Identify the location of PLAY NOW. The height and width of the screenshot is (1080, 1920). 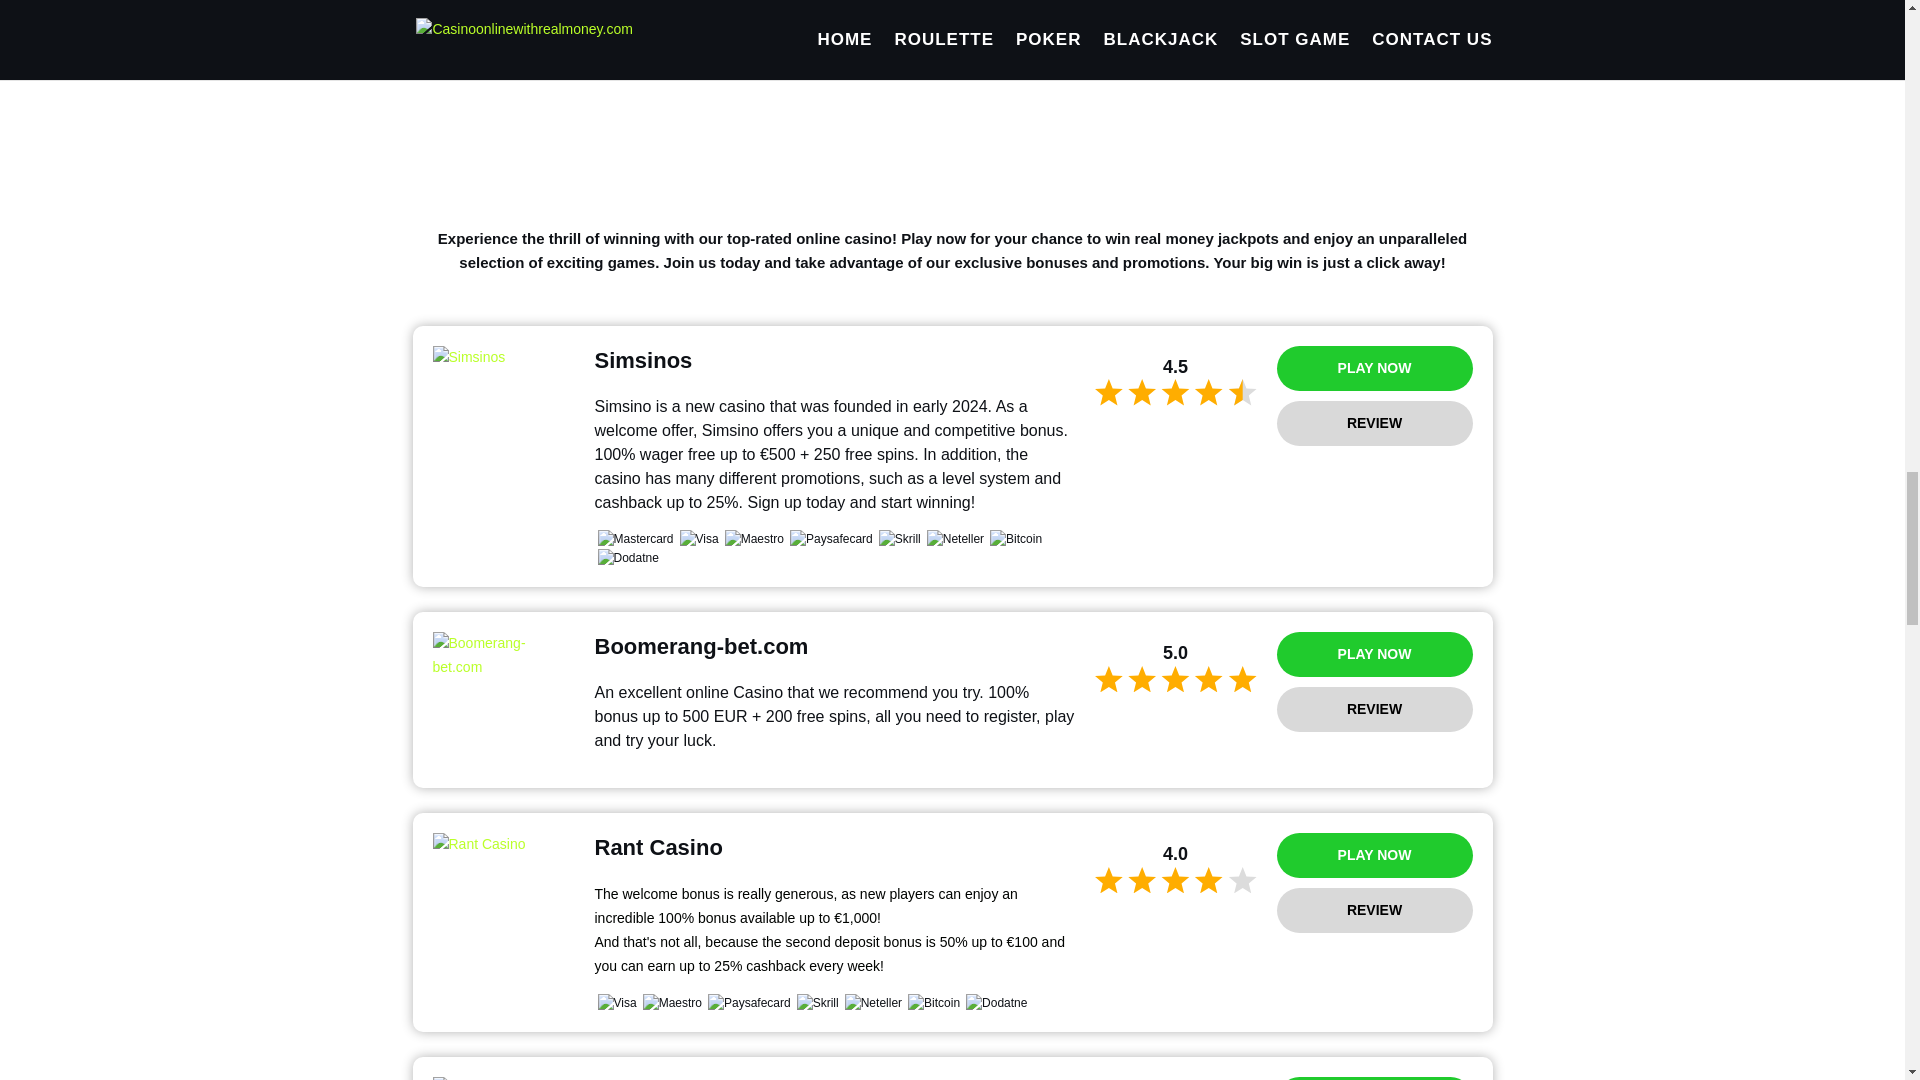
(1374, 1078).